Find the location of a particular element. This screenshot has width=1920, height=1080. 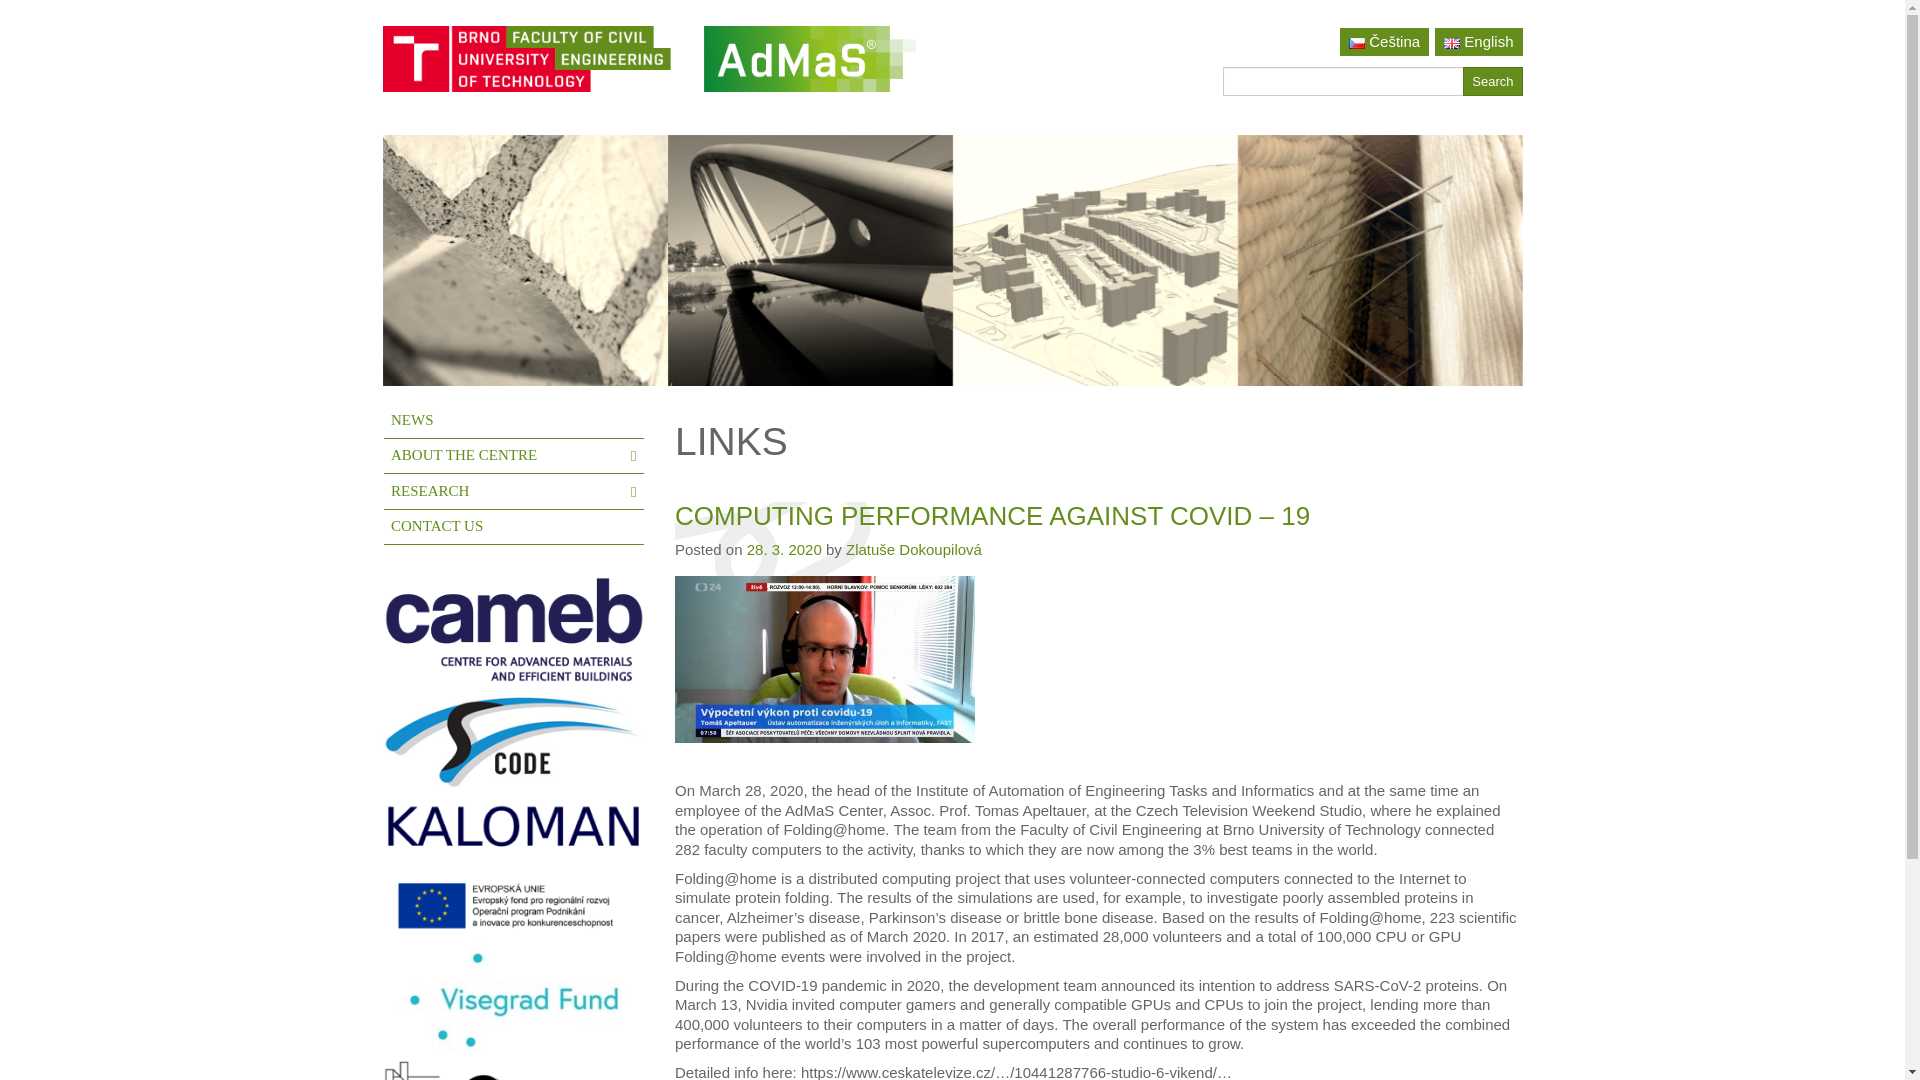

ABOUT THE CENTRE is located at coordinates (514, 456).